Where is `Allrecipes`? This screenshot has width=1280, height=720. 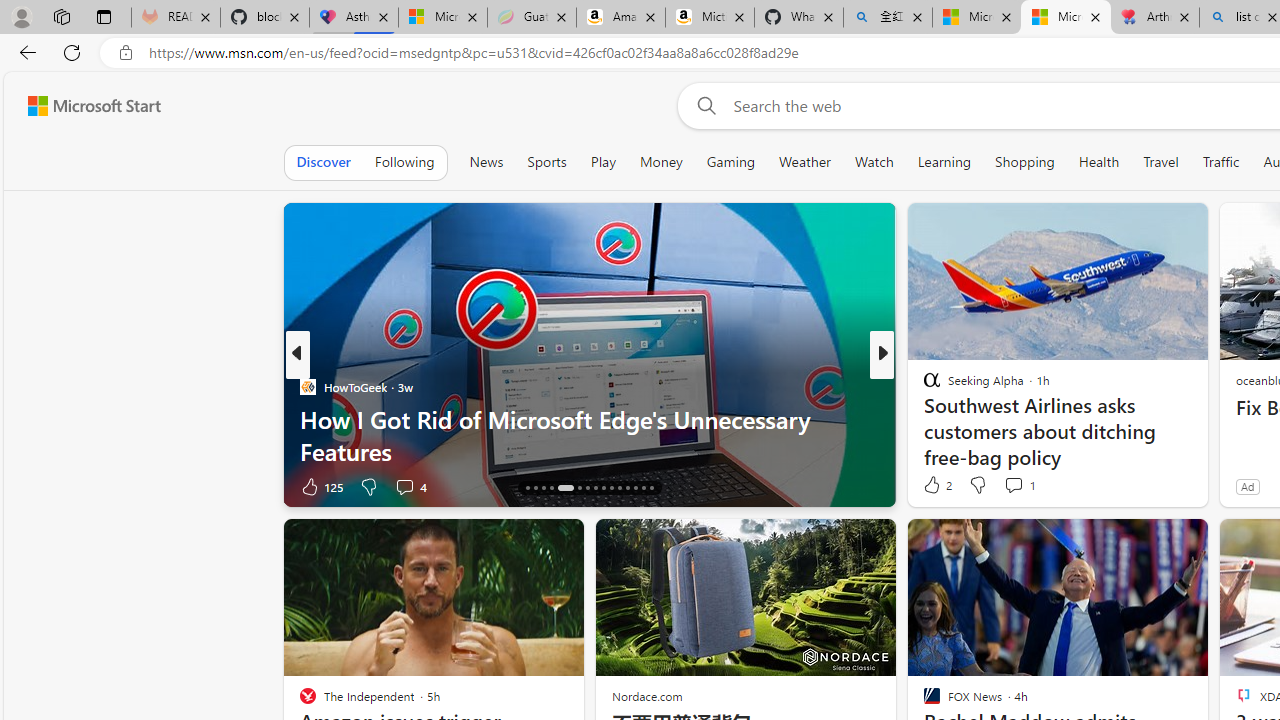
Allrecipes is located at coordinates (923, 386).